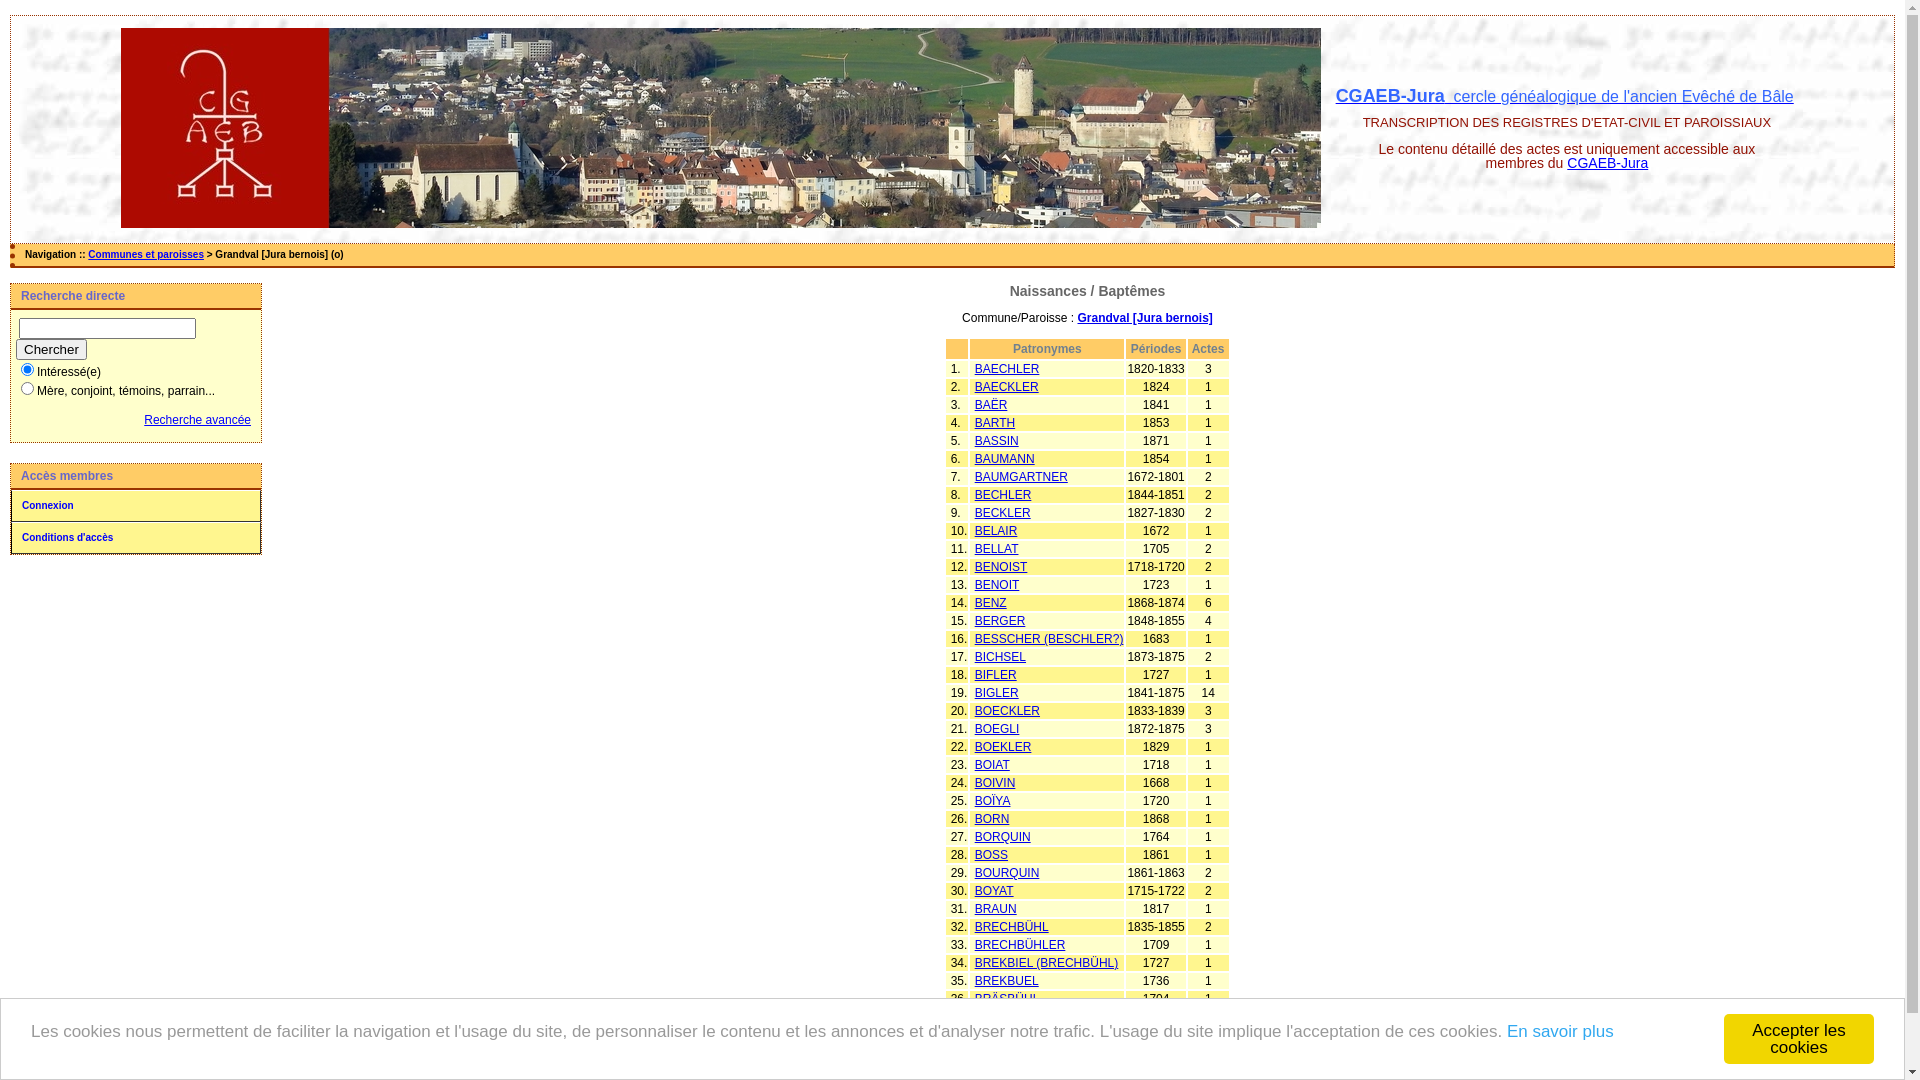 This screenshot has width=1920, height=1080. Describe the element at coordinates (52, 350) in the screenshot. I see `Chercher` at that location.